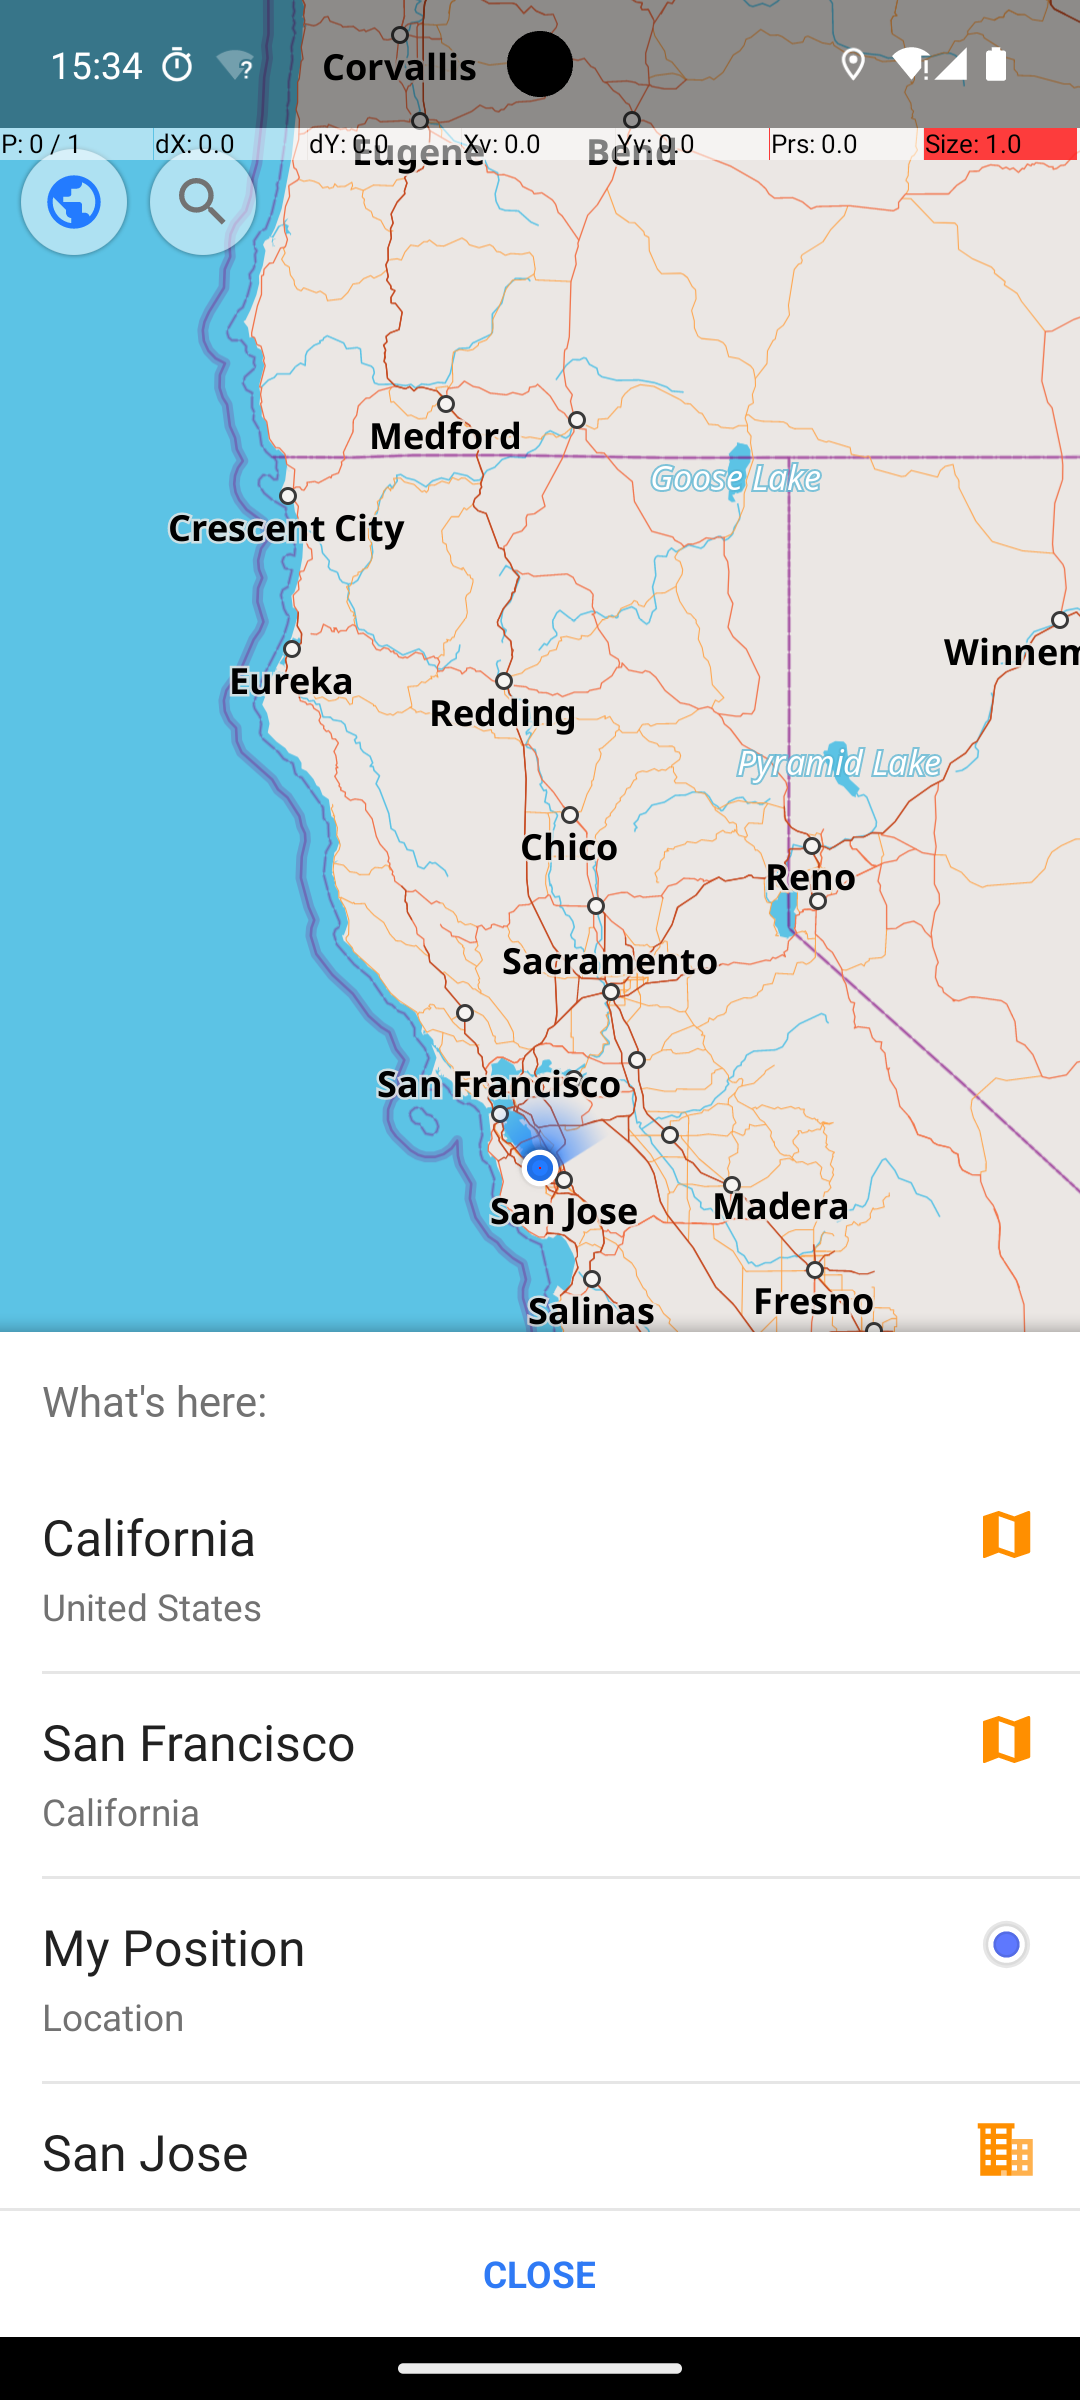 This screenshot has width=1080, height=2400. Describe the element at coordinates (200, 1742) in the screenshot. I see `San Francisco` at that location.